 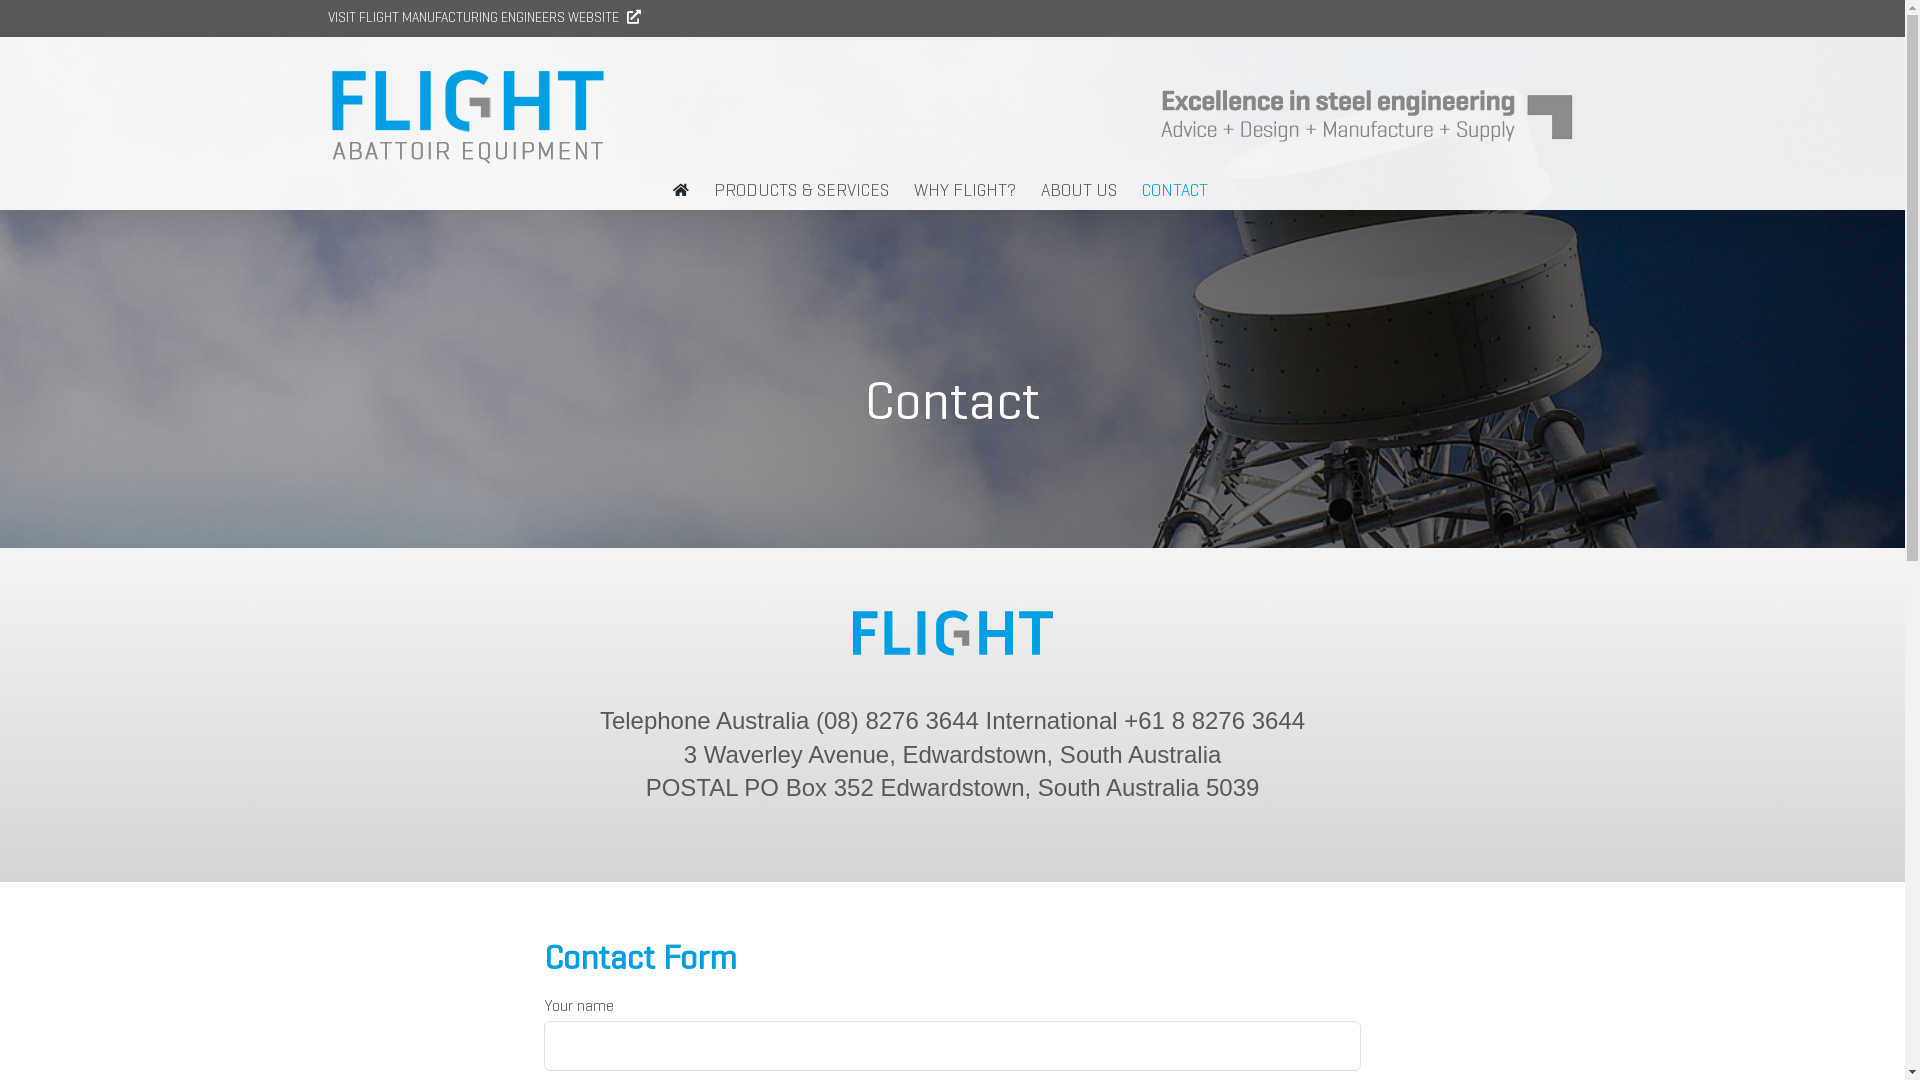 What do you see at coordinates (802, 190) in the screenshot?
I see `PRODUCTS & SERVICES` at bounding box center [802, 190].